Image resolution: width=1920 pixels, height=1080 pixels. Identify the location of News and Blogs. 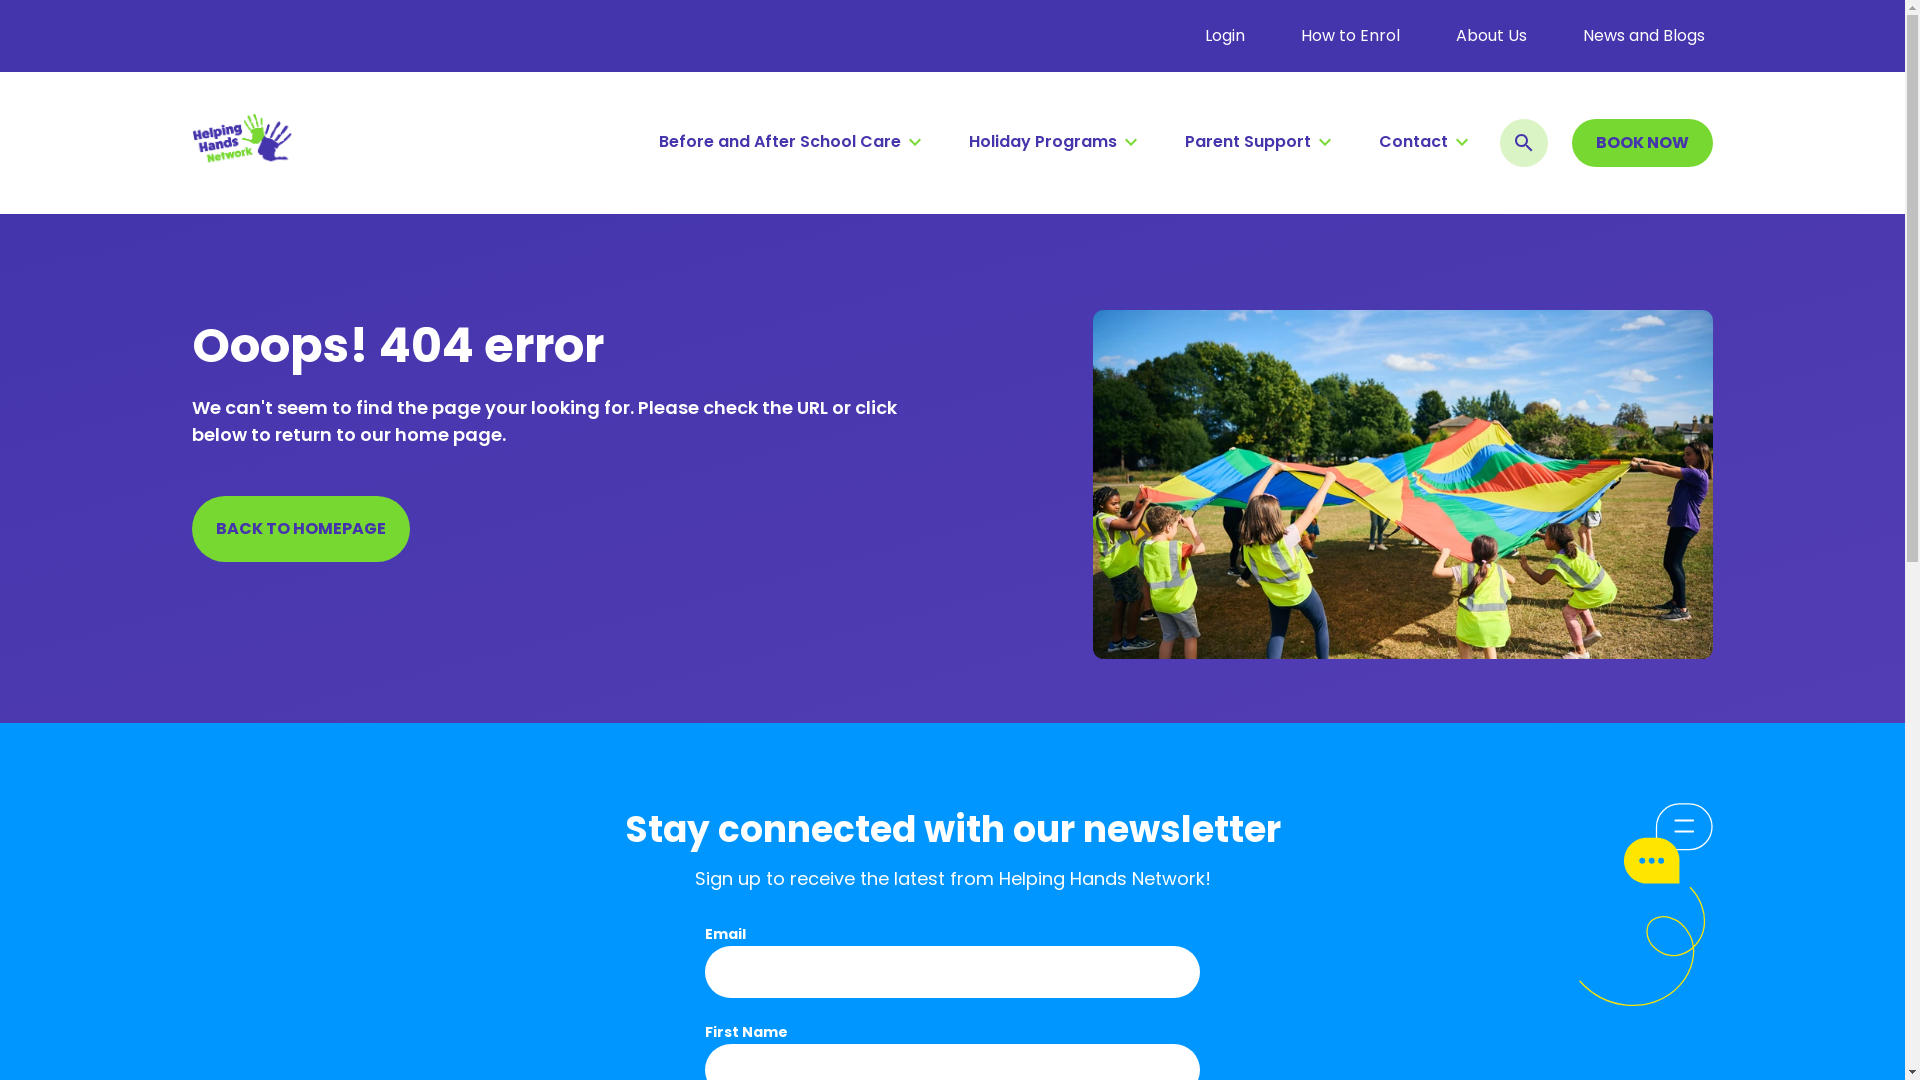
(1648, 36).